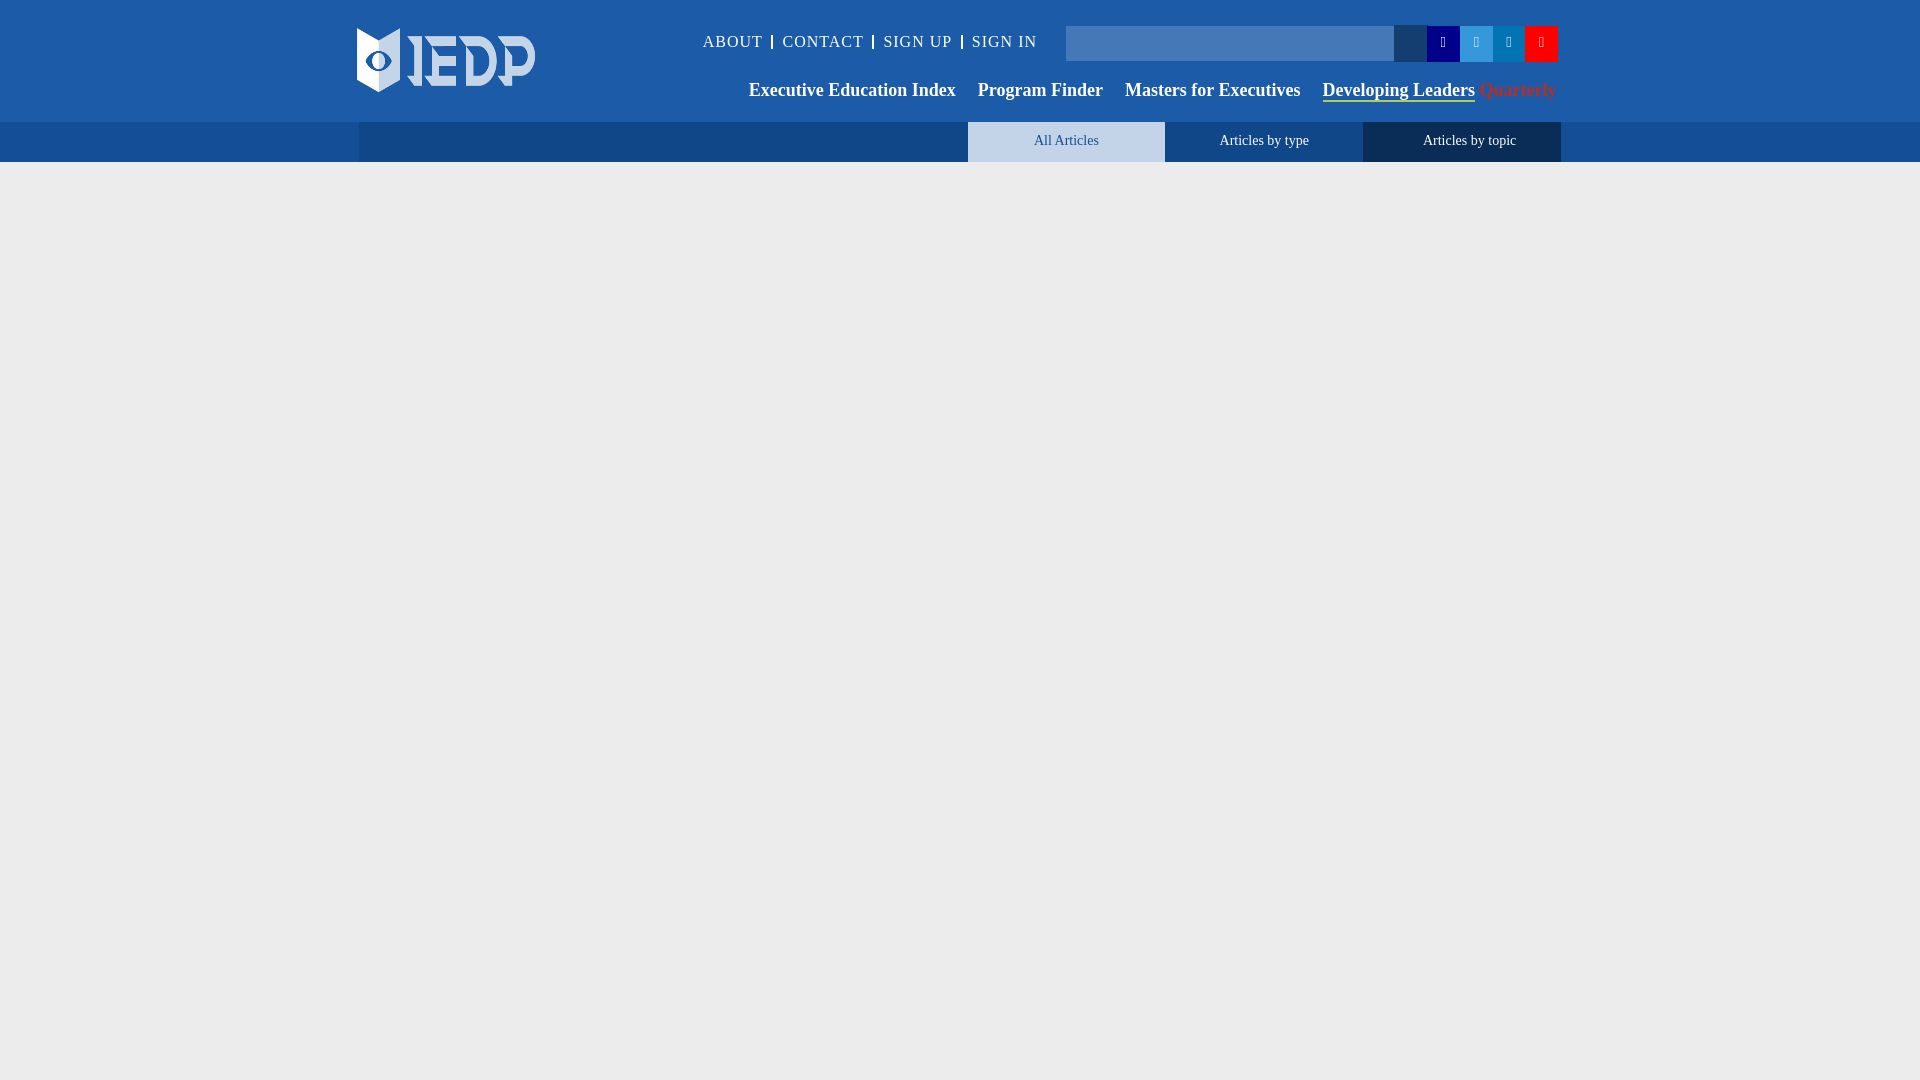  What do you see at coordinates (1429, 92) in the screenshot?
I see `Developing Leaders Quarterly` at bounding box center [1429, 92].